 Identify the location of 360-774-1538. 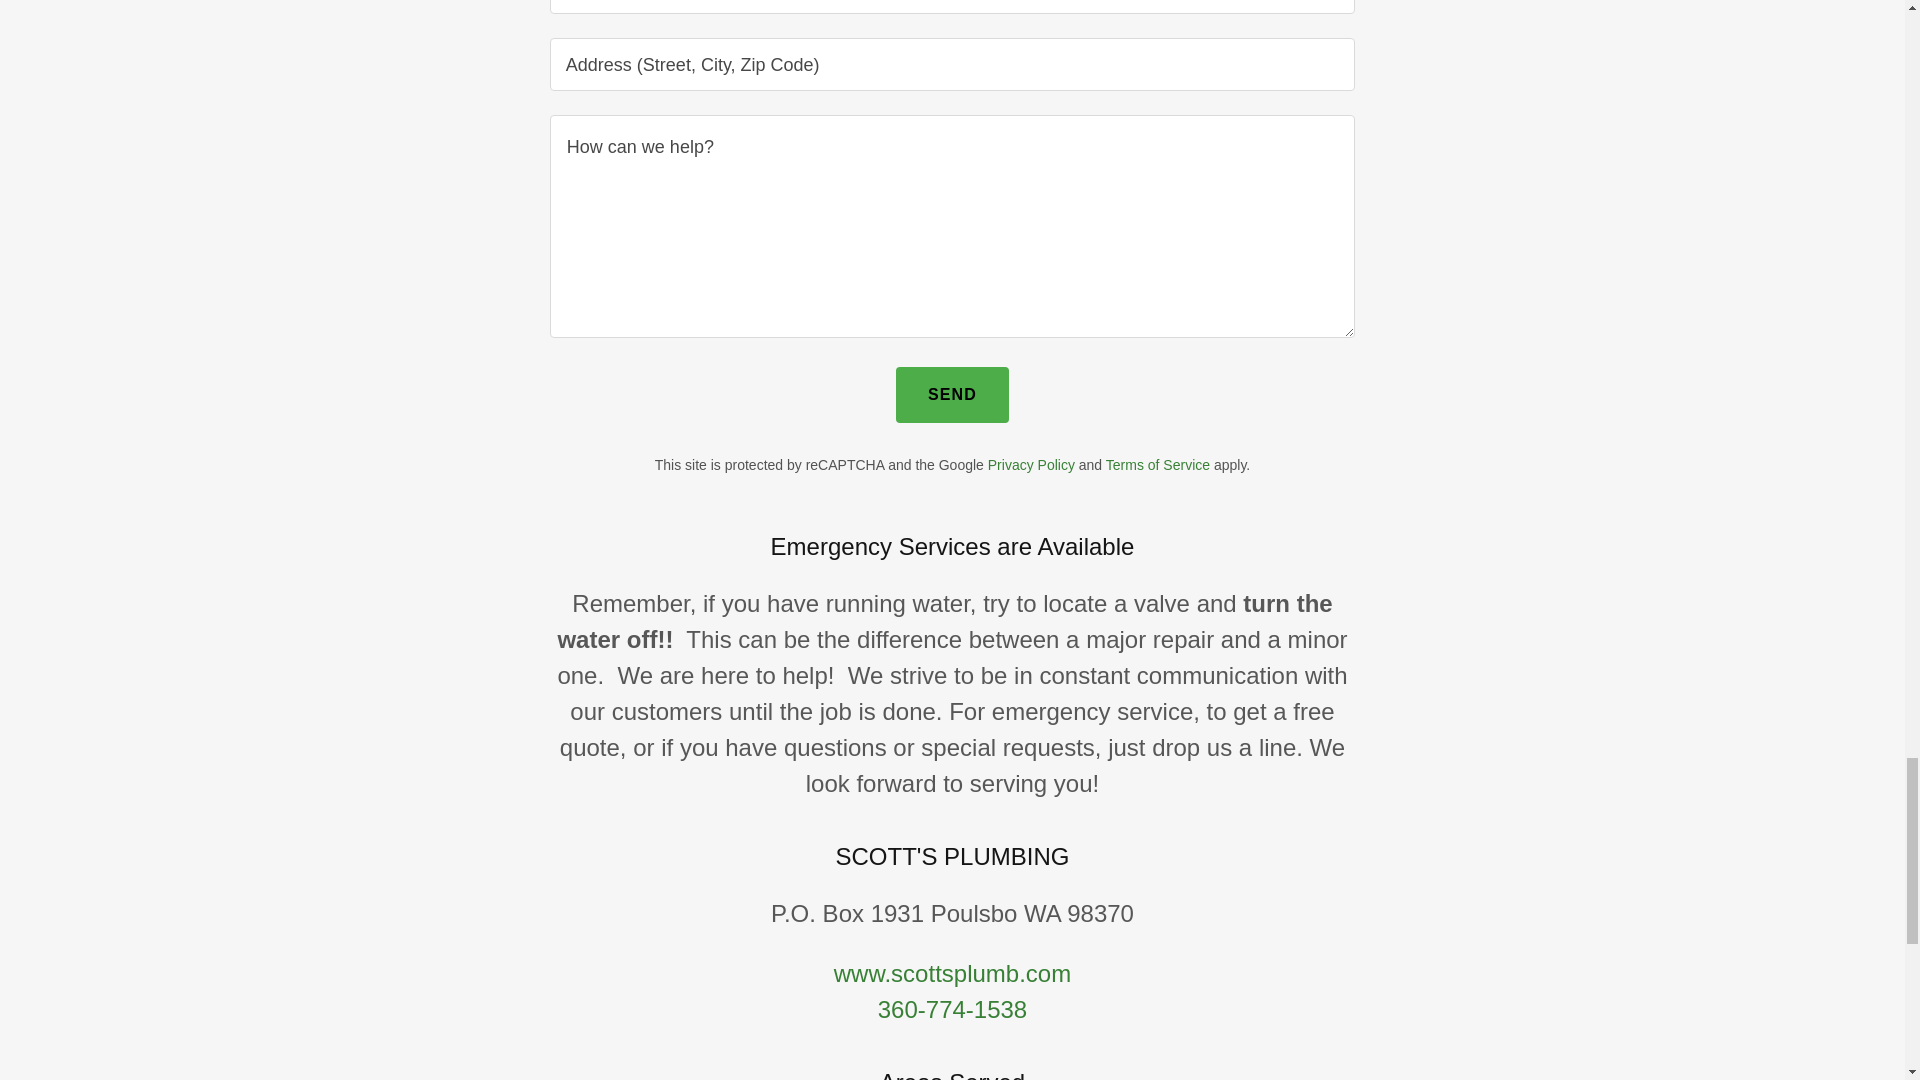
(952, 1008).